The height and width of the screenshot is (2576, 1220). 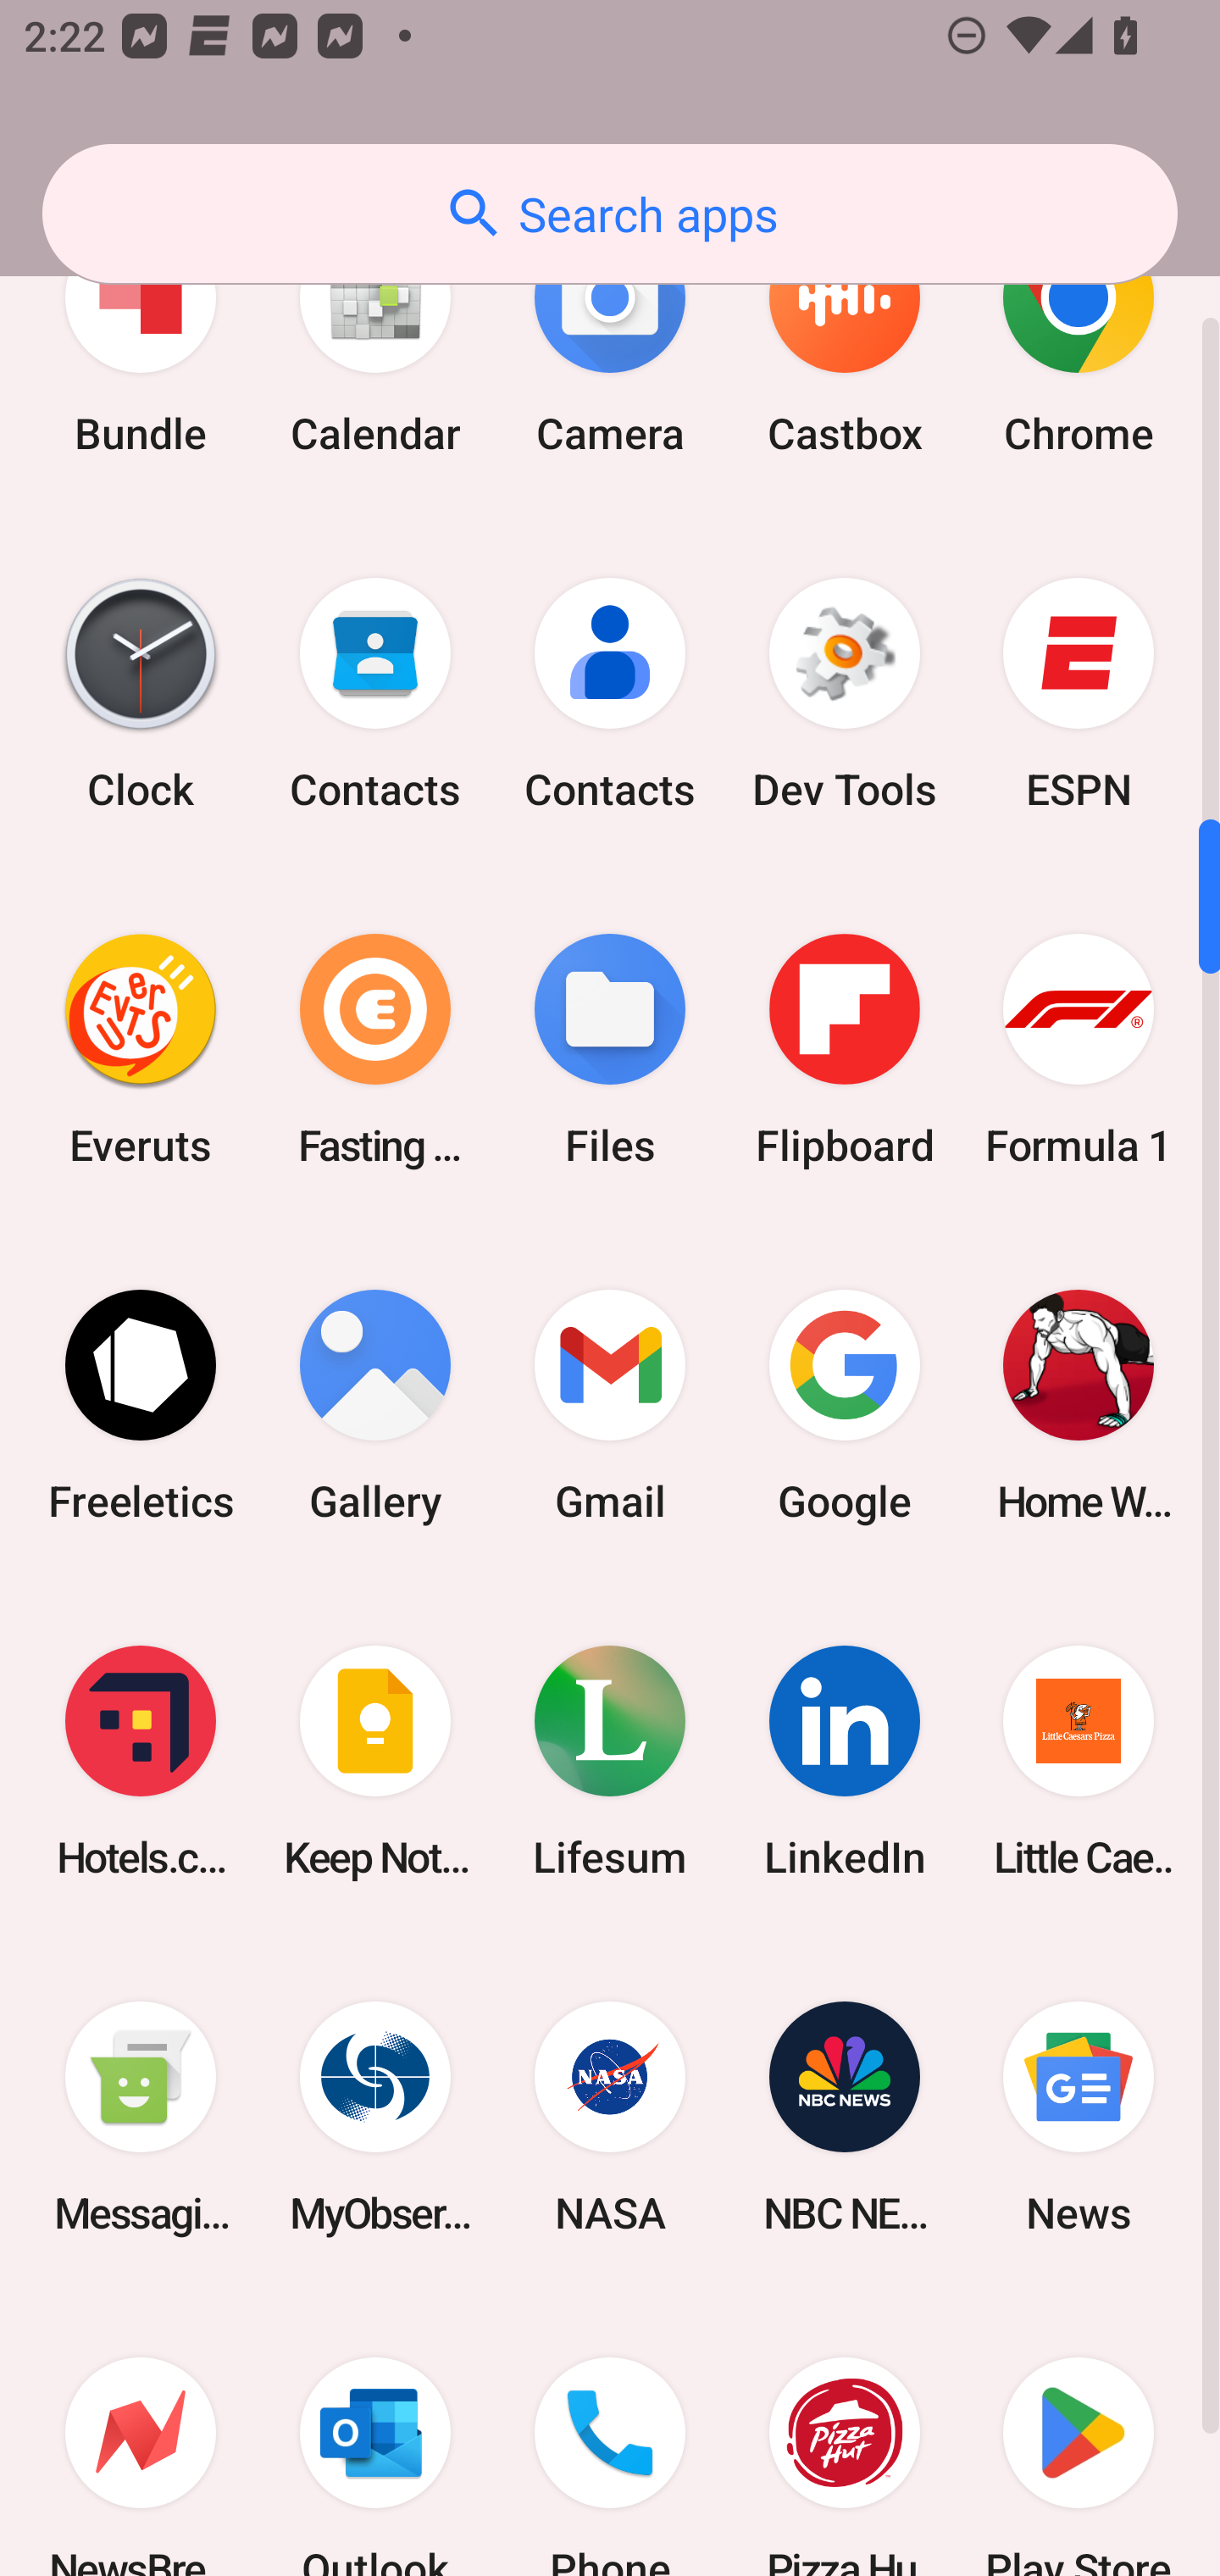 I want to click on Pizza Hut HK & Macau, so click(x=844, y=2435).